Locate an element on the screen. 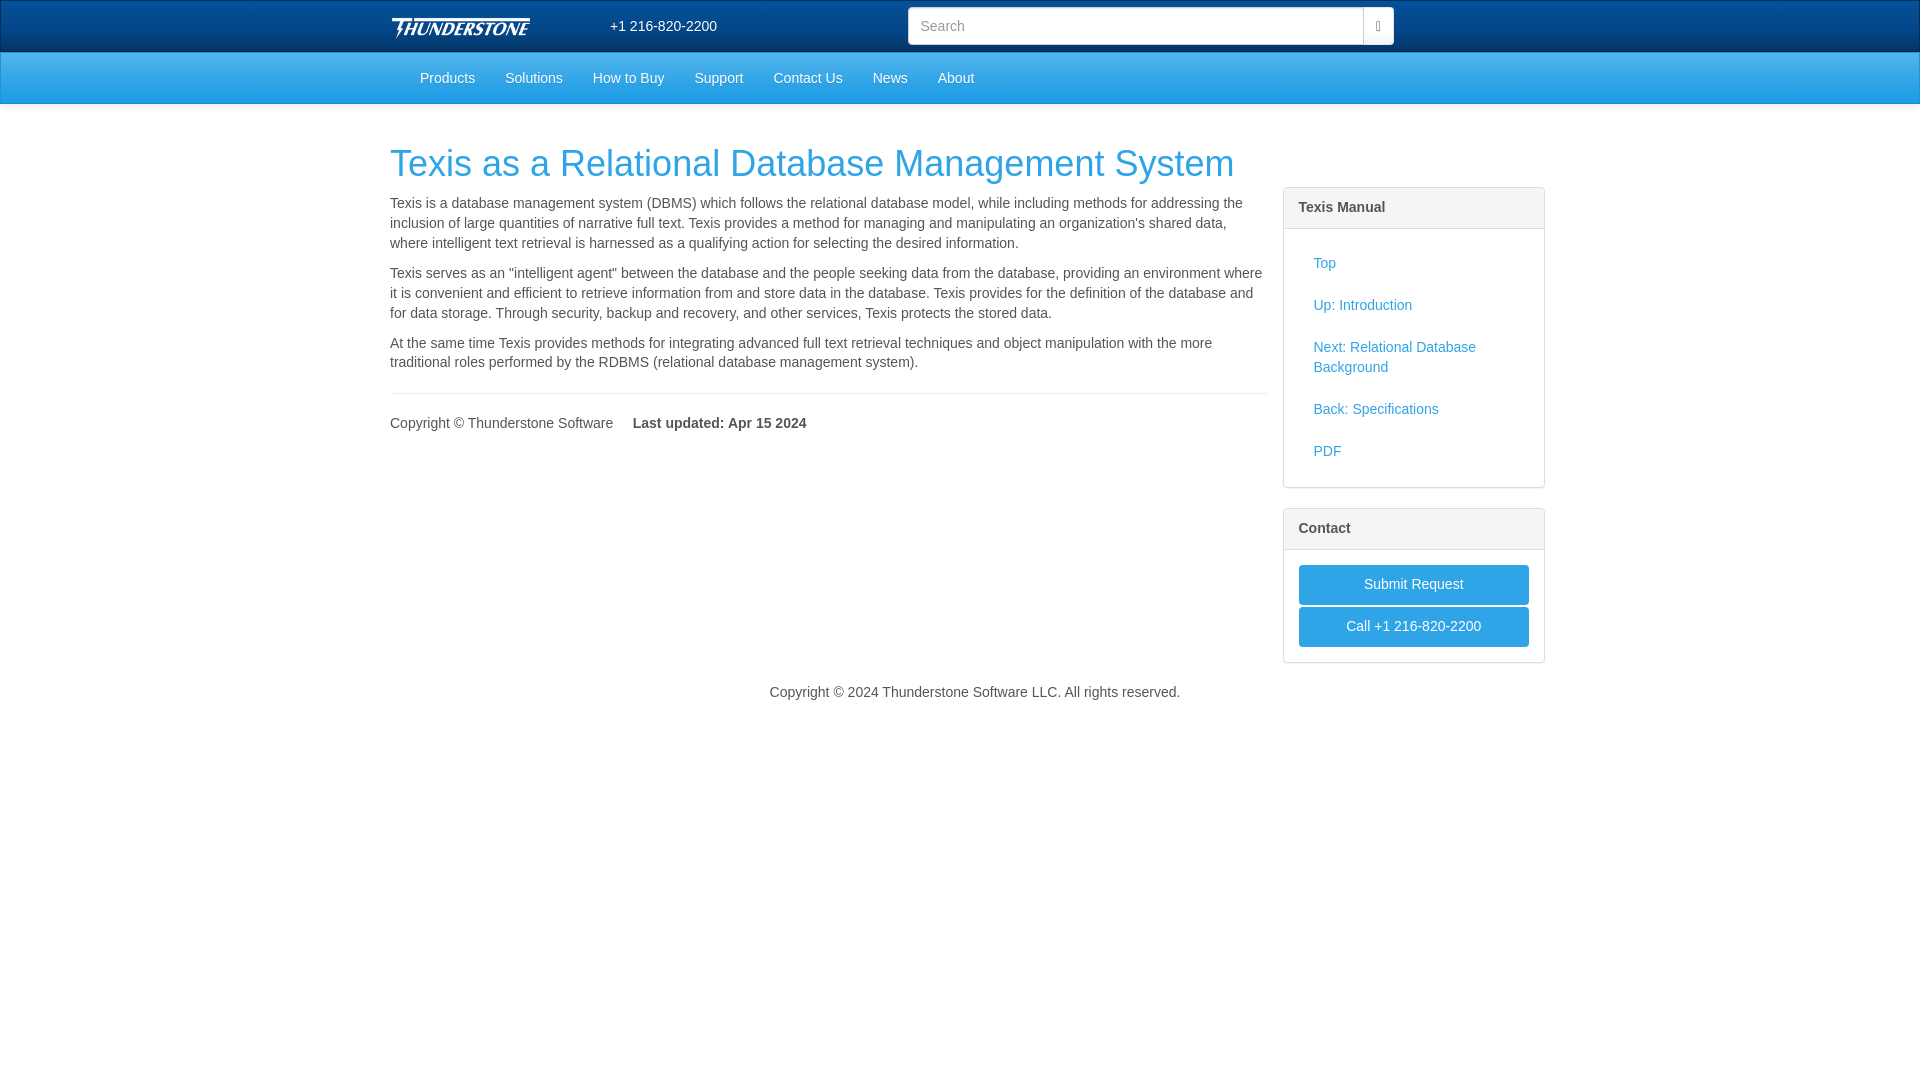 This screenshot has width=1920, height=1080. About is located at coordinates (956, 77).